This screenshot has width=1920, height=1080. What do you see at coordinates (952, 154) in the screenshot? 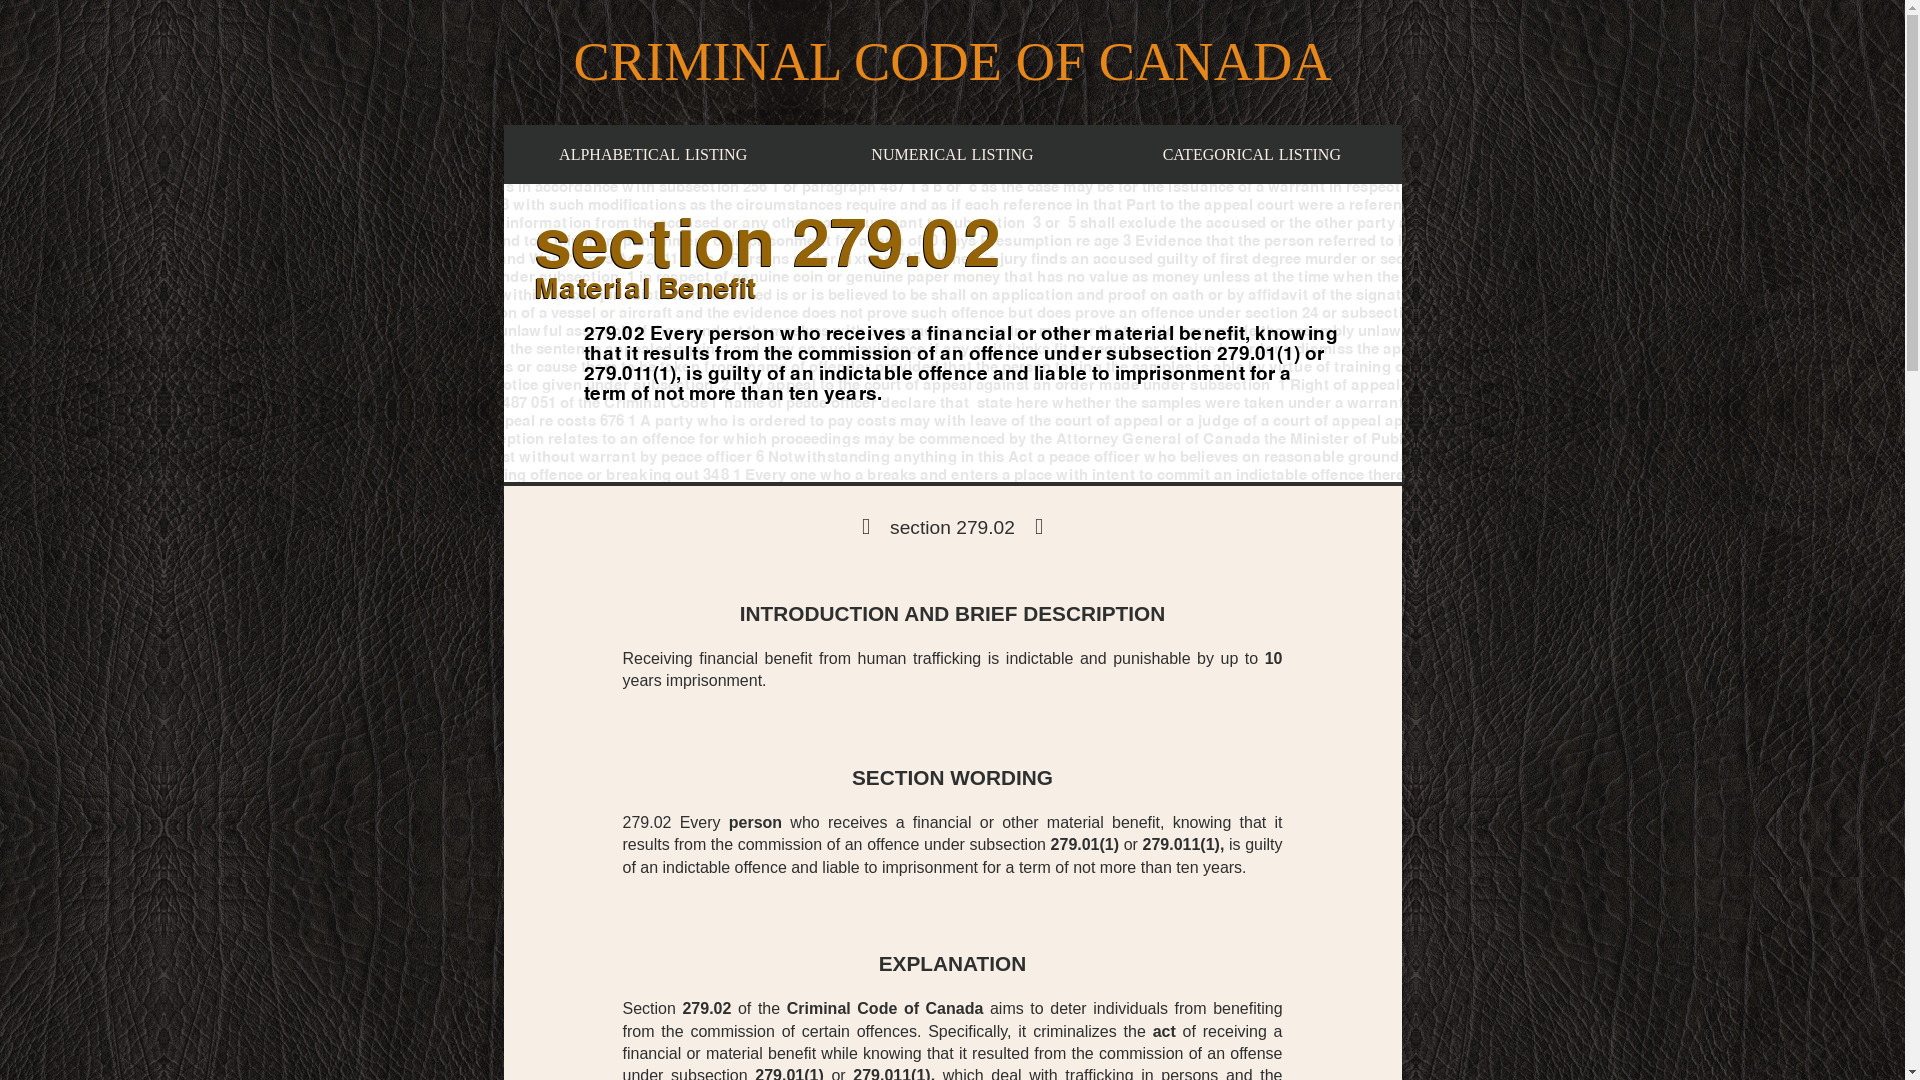
I see `Criminal Code of Canada` at bounding box center [952, 154].